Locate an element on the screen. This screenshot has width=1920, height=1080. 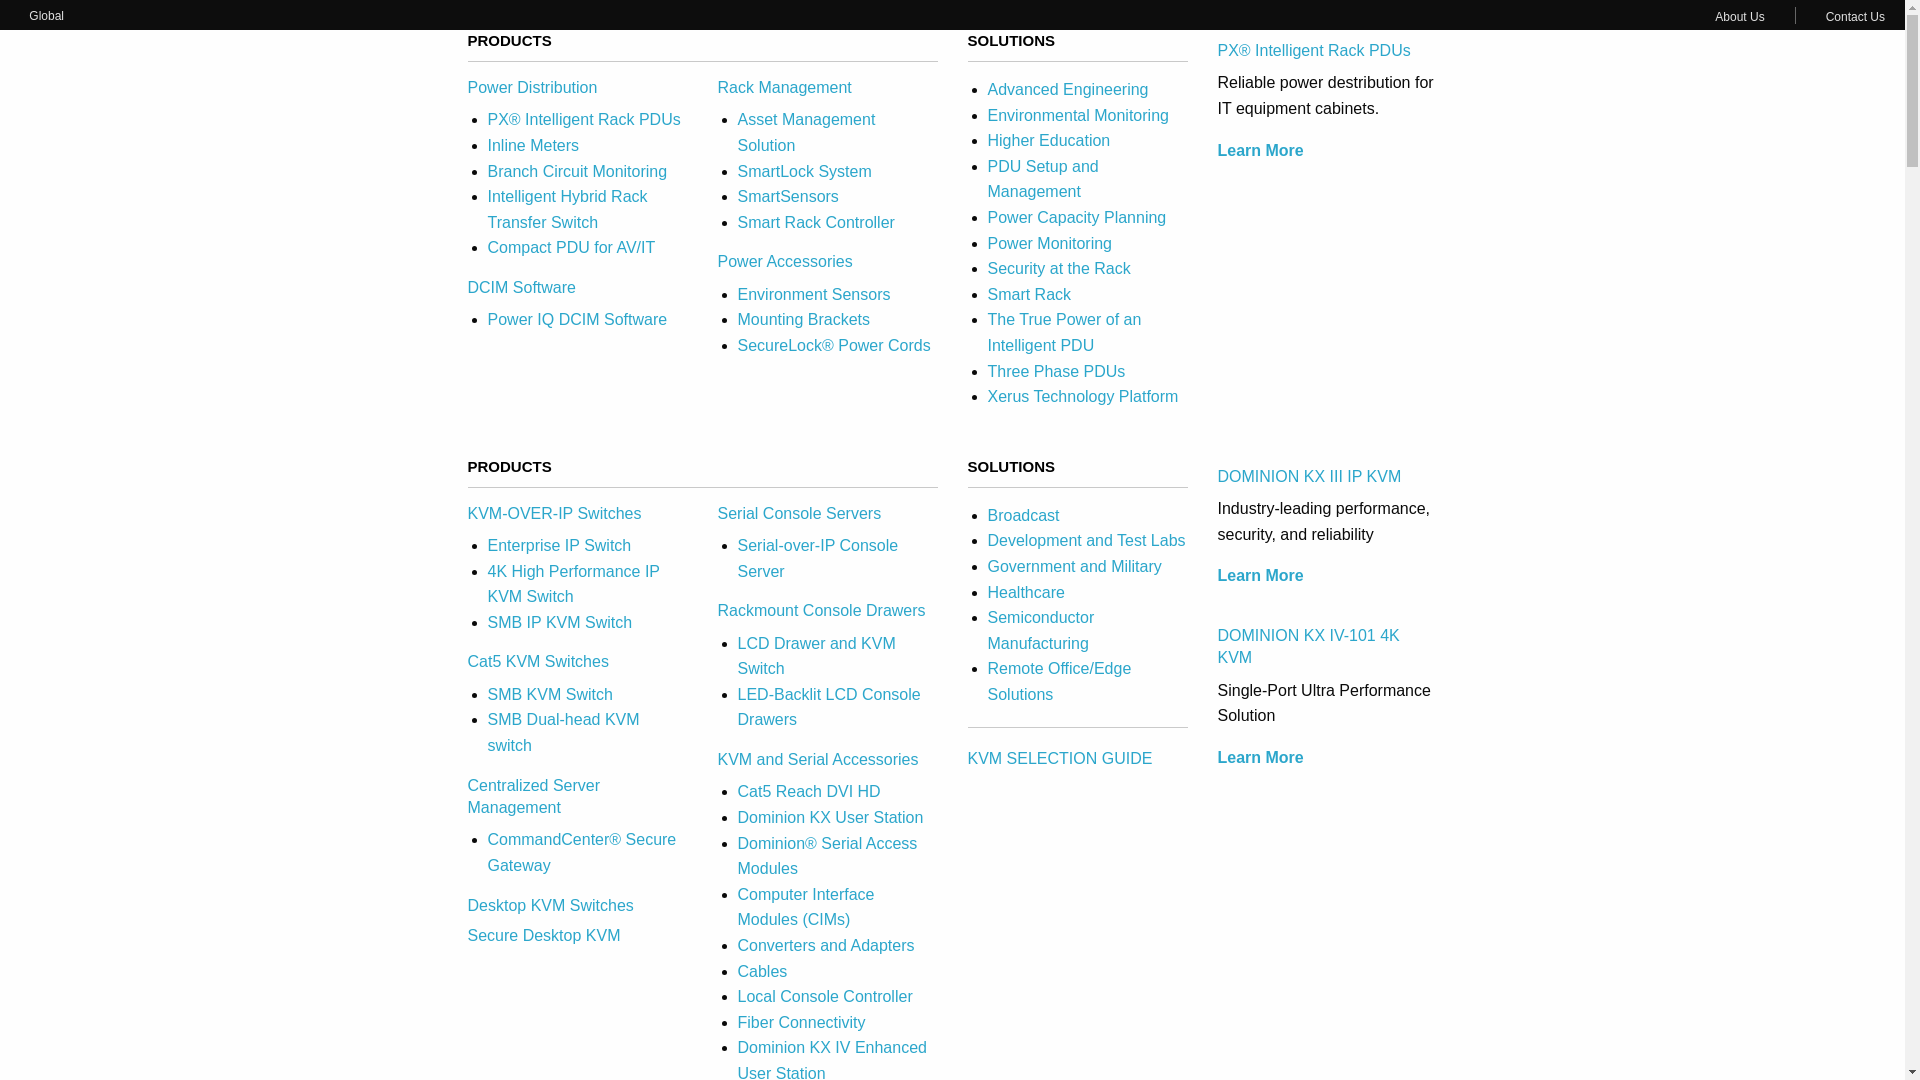
Higher Education is located at coordinates (1050, 140).